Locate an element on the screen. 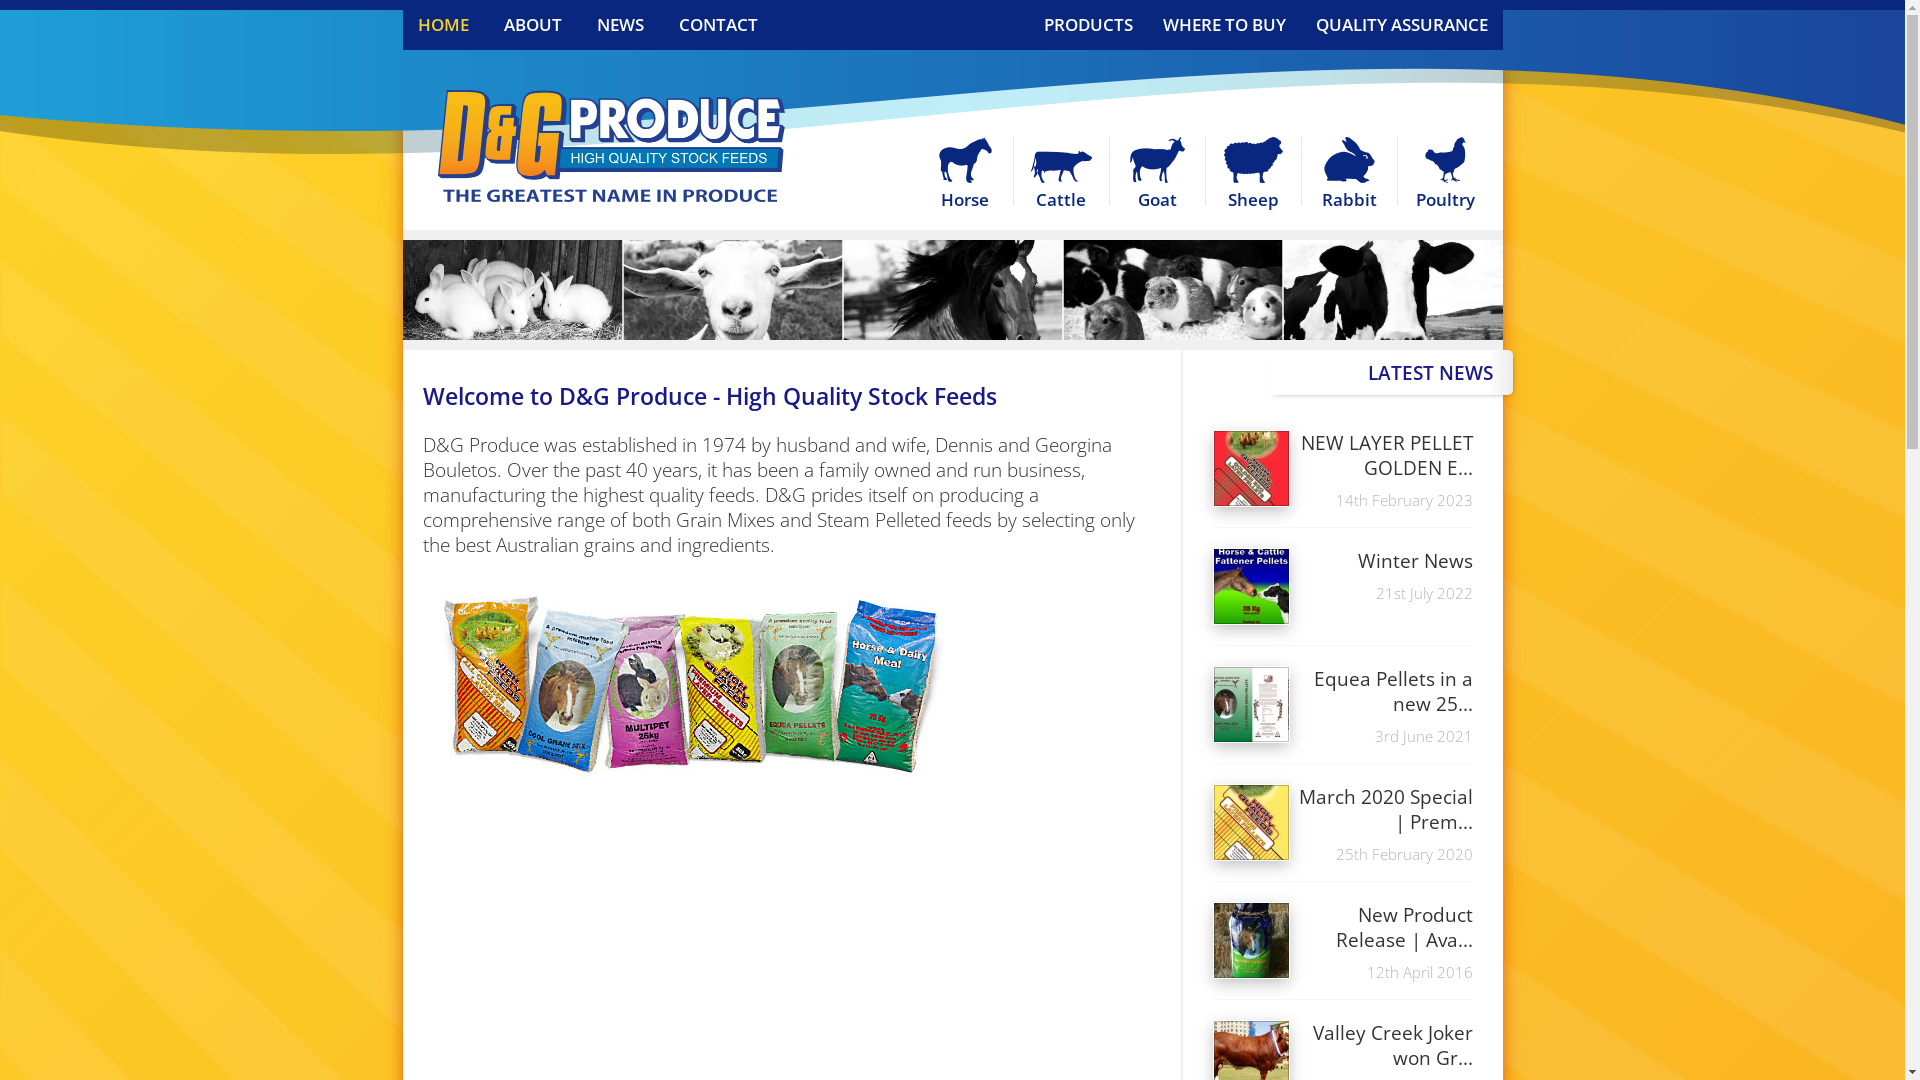  Sheep is located at coordinates (1254, 175).